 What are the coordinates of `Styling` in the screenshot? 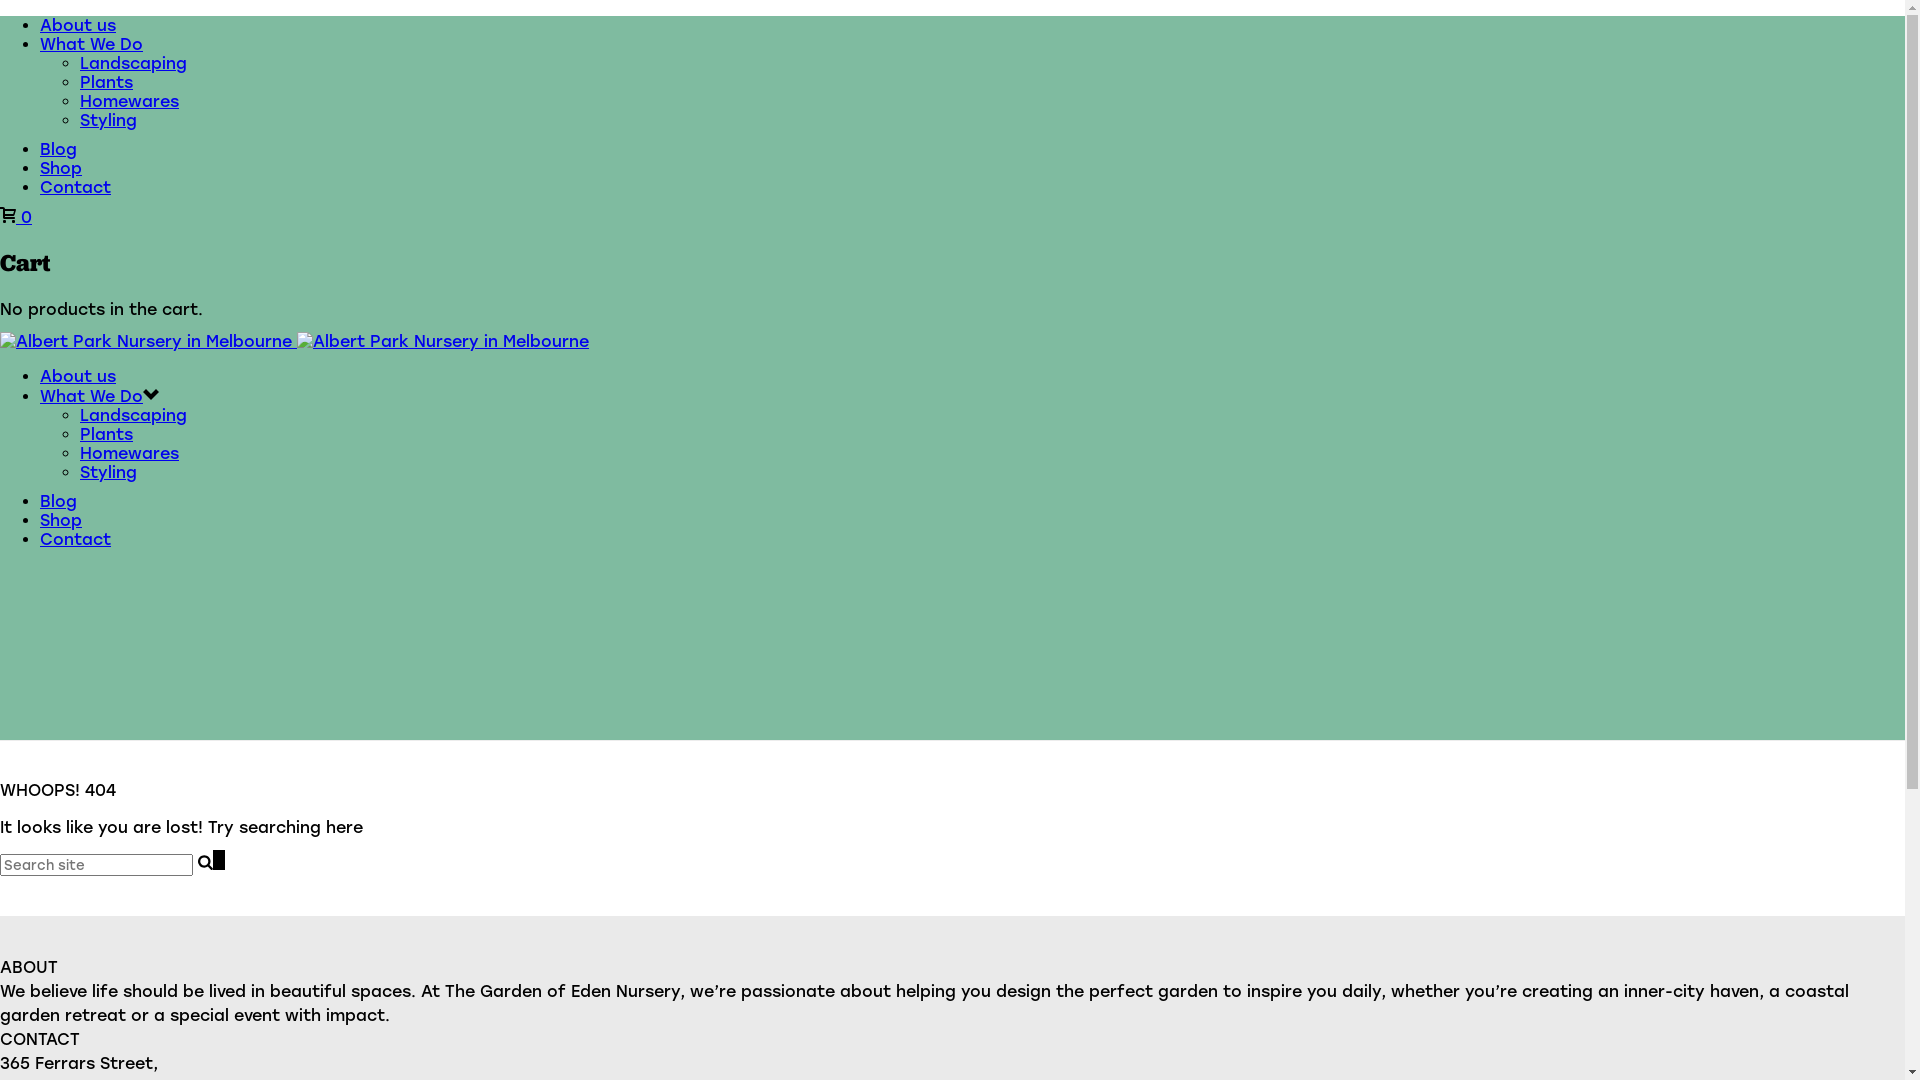 It's located at (108, 472).